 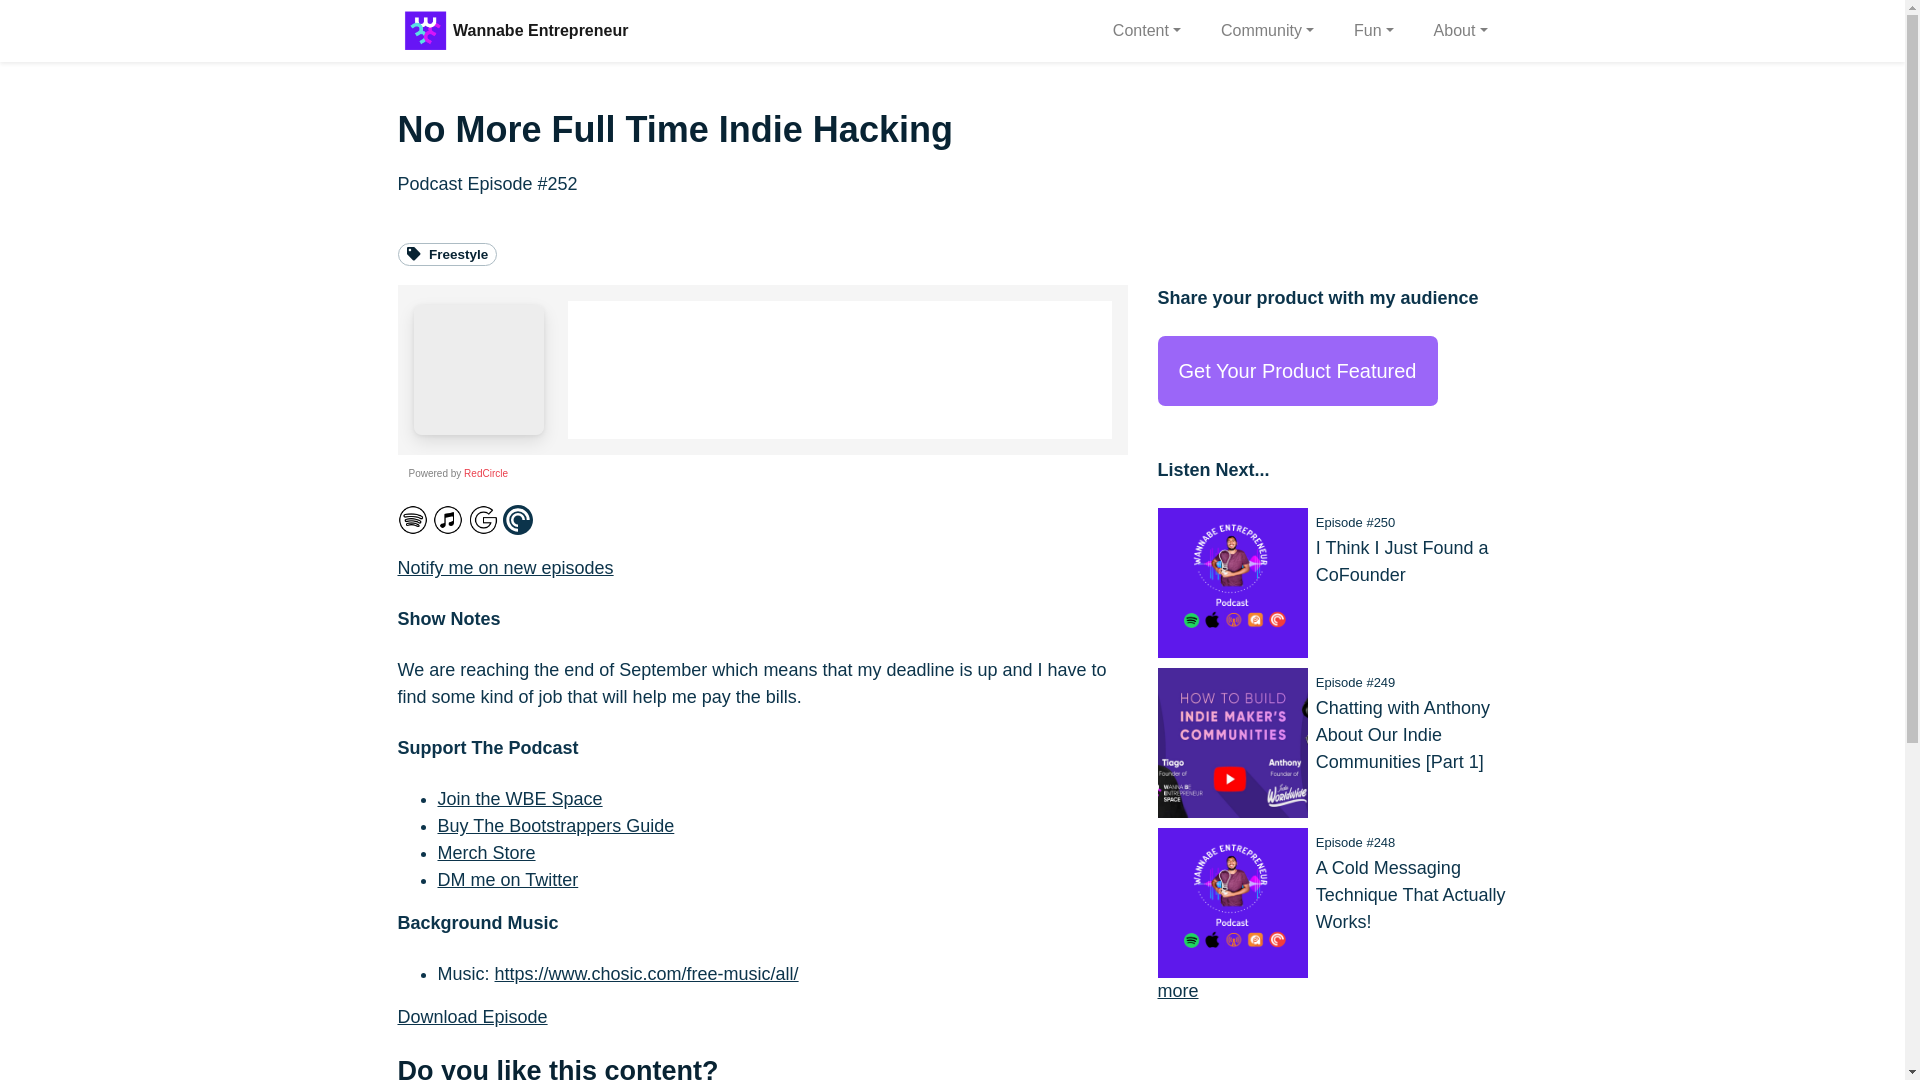 What do you see at coordinates (1178, 990) in the screenshot?
I see `more` at bounding box center [1178, 990].